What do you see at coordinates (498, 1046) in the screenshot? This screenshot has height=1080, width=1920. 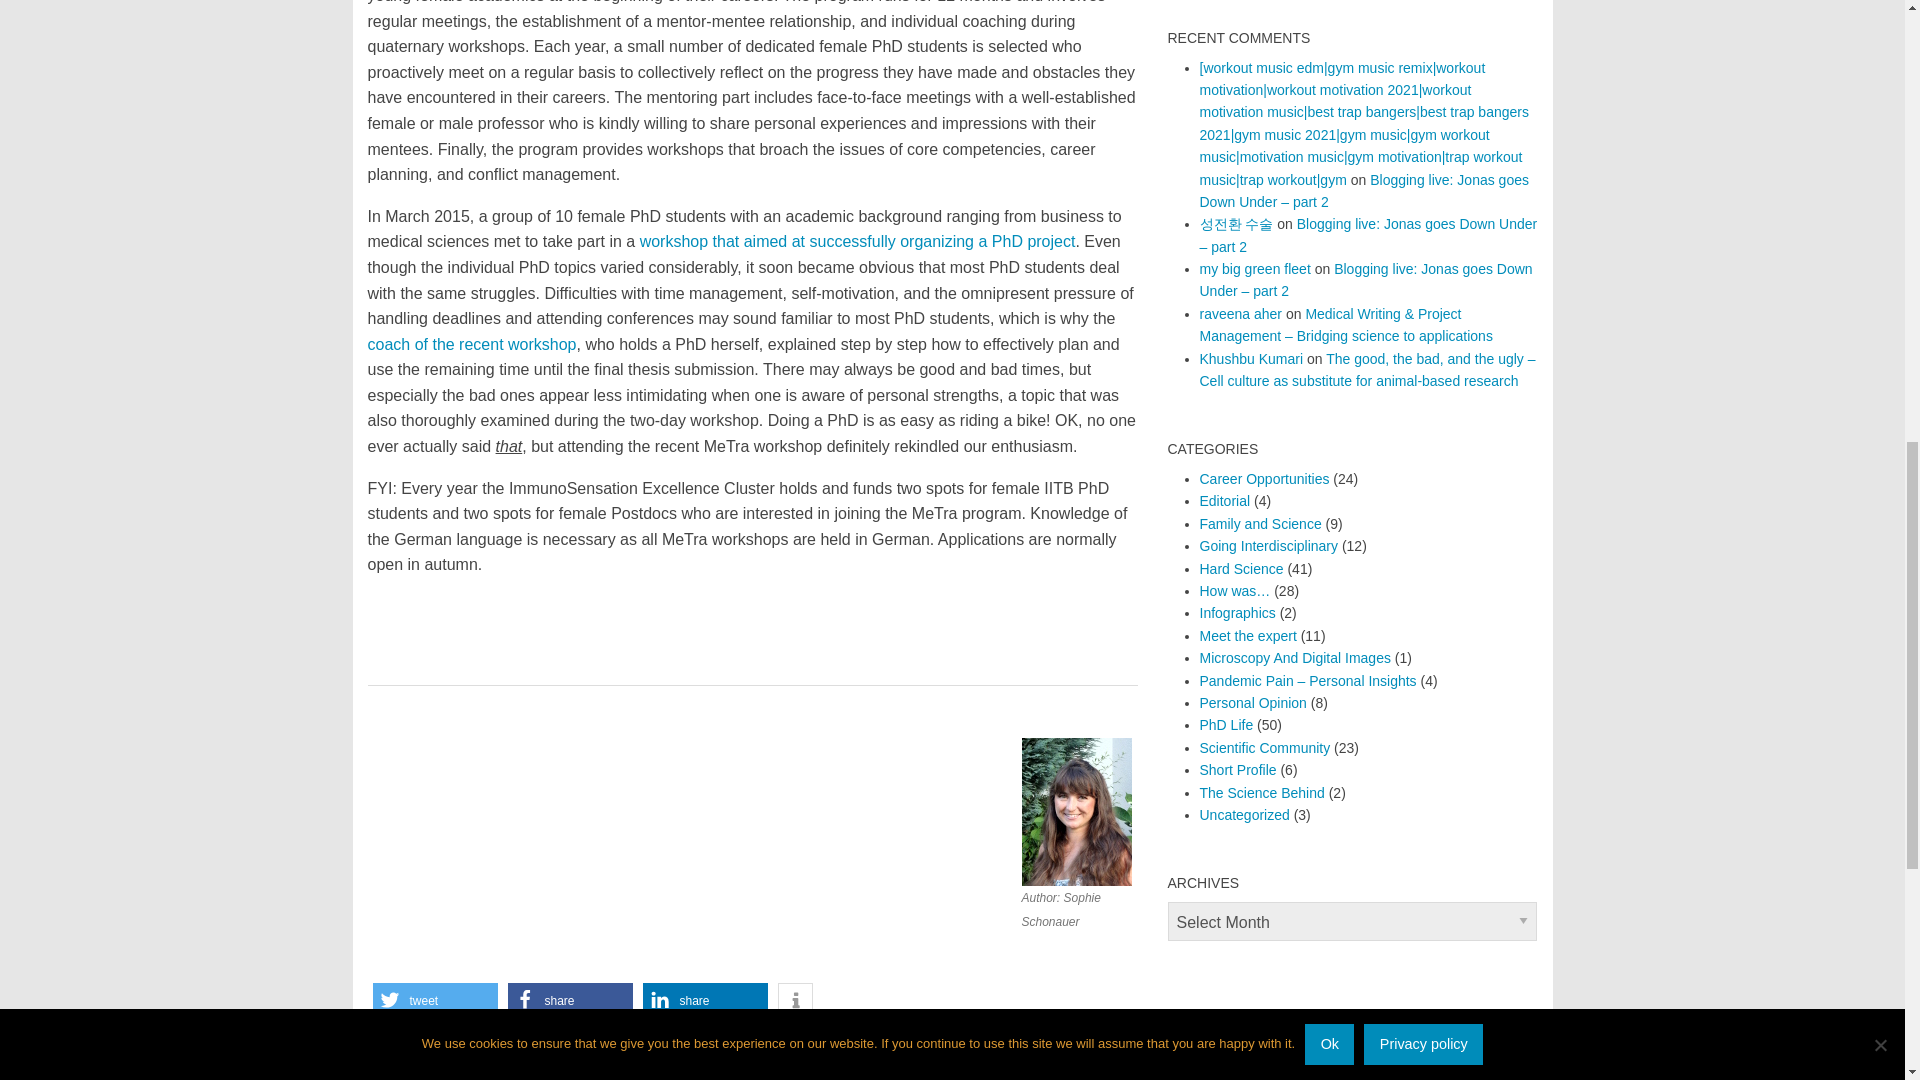 I see `workshop` at bounding box center [498, 1046].